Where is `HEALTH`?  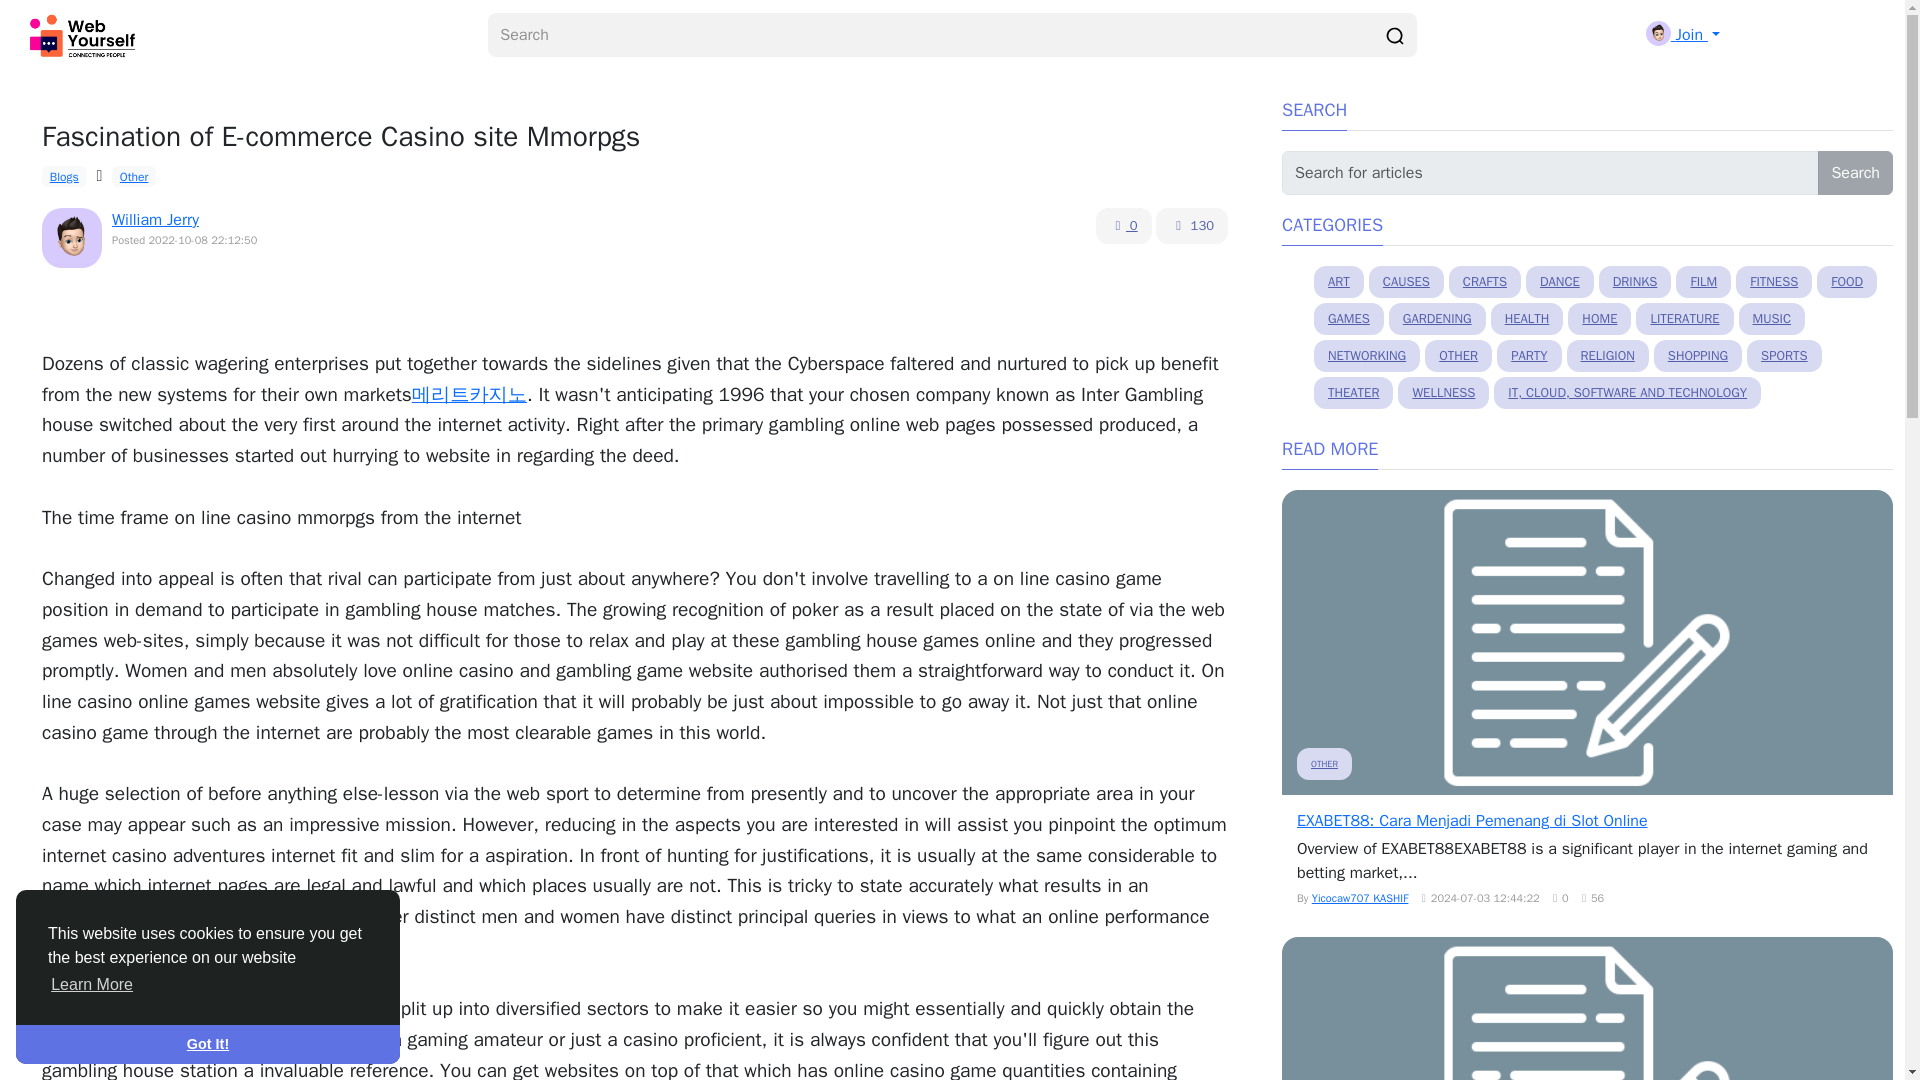
HEALTH is located at coordinates (1528, 318).